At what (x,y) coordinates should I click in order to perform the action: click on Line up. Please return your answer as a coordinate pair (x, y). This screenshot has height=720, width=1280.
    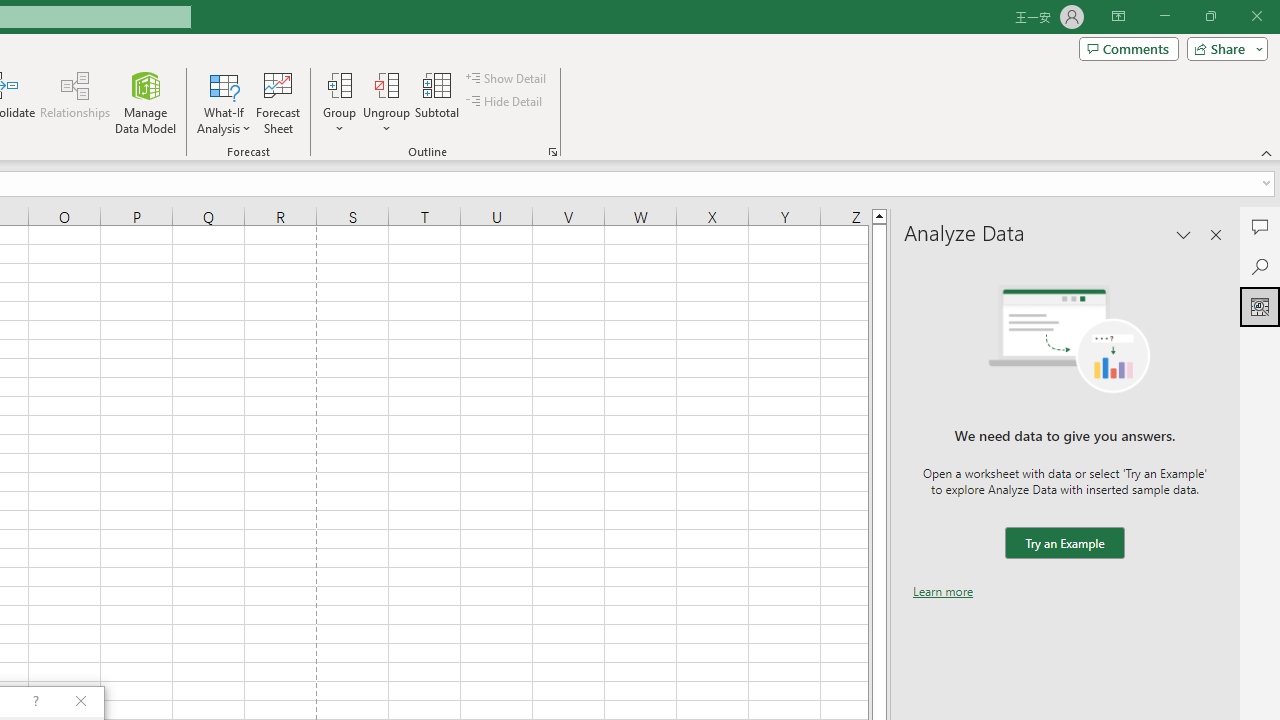
    Looking at the image, I should click on (879, 215).